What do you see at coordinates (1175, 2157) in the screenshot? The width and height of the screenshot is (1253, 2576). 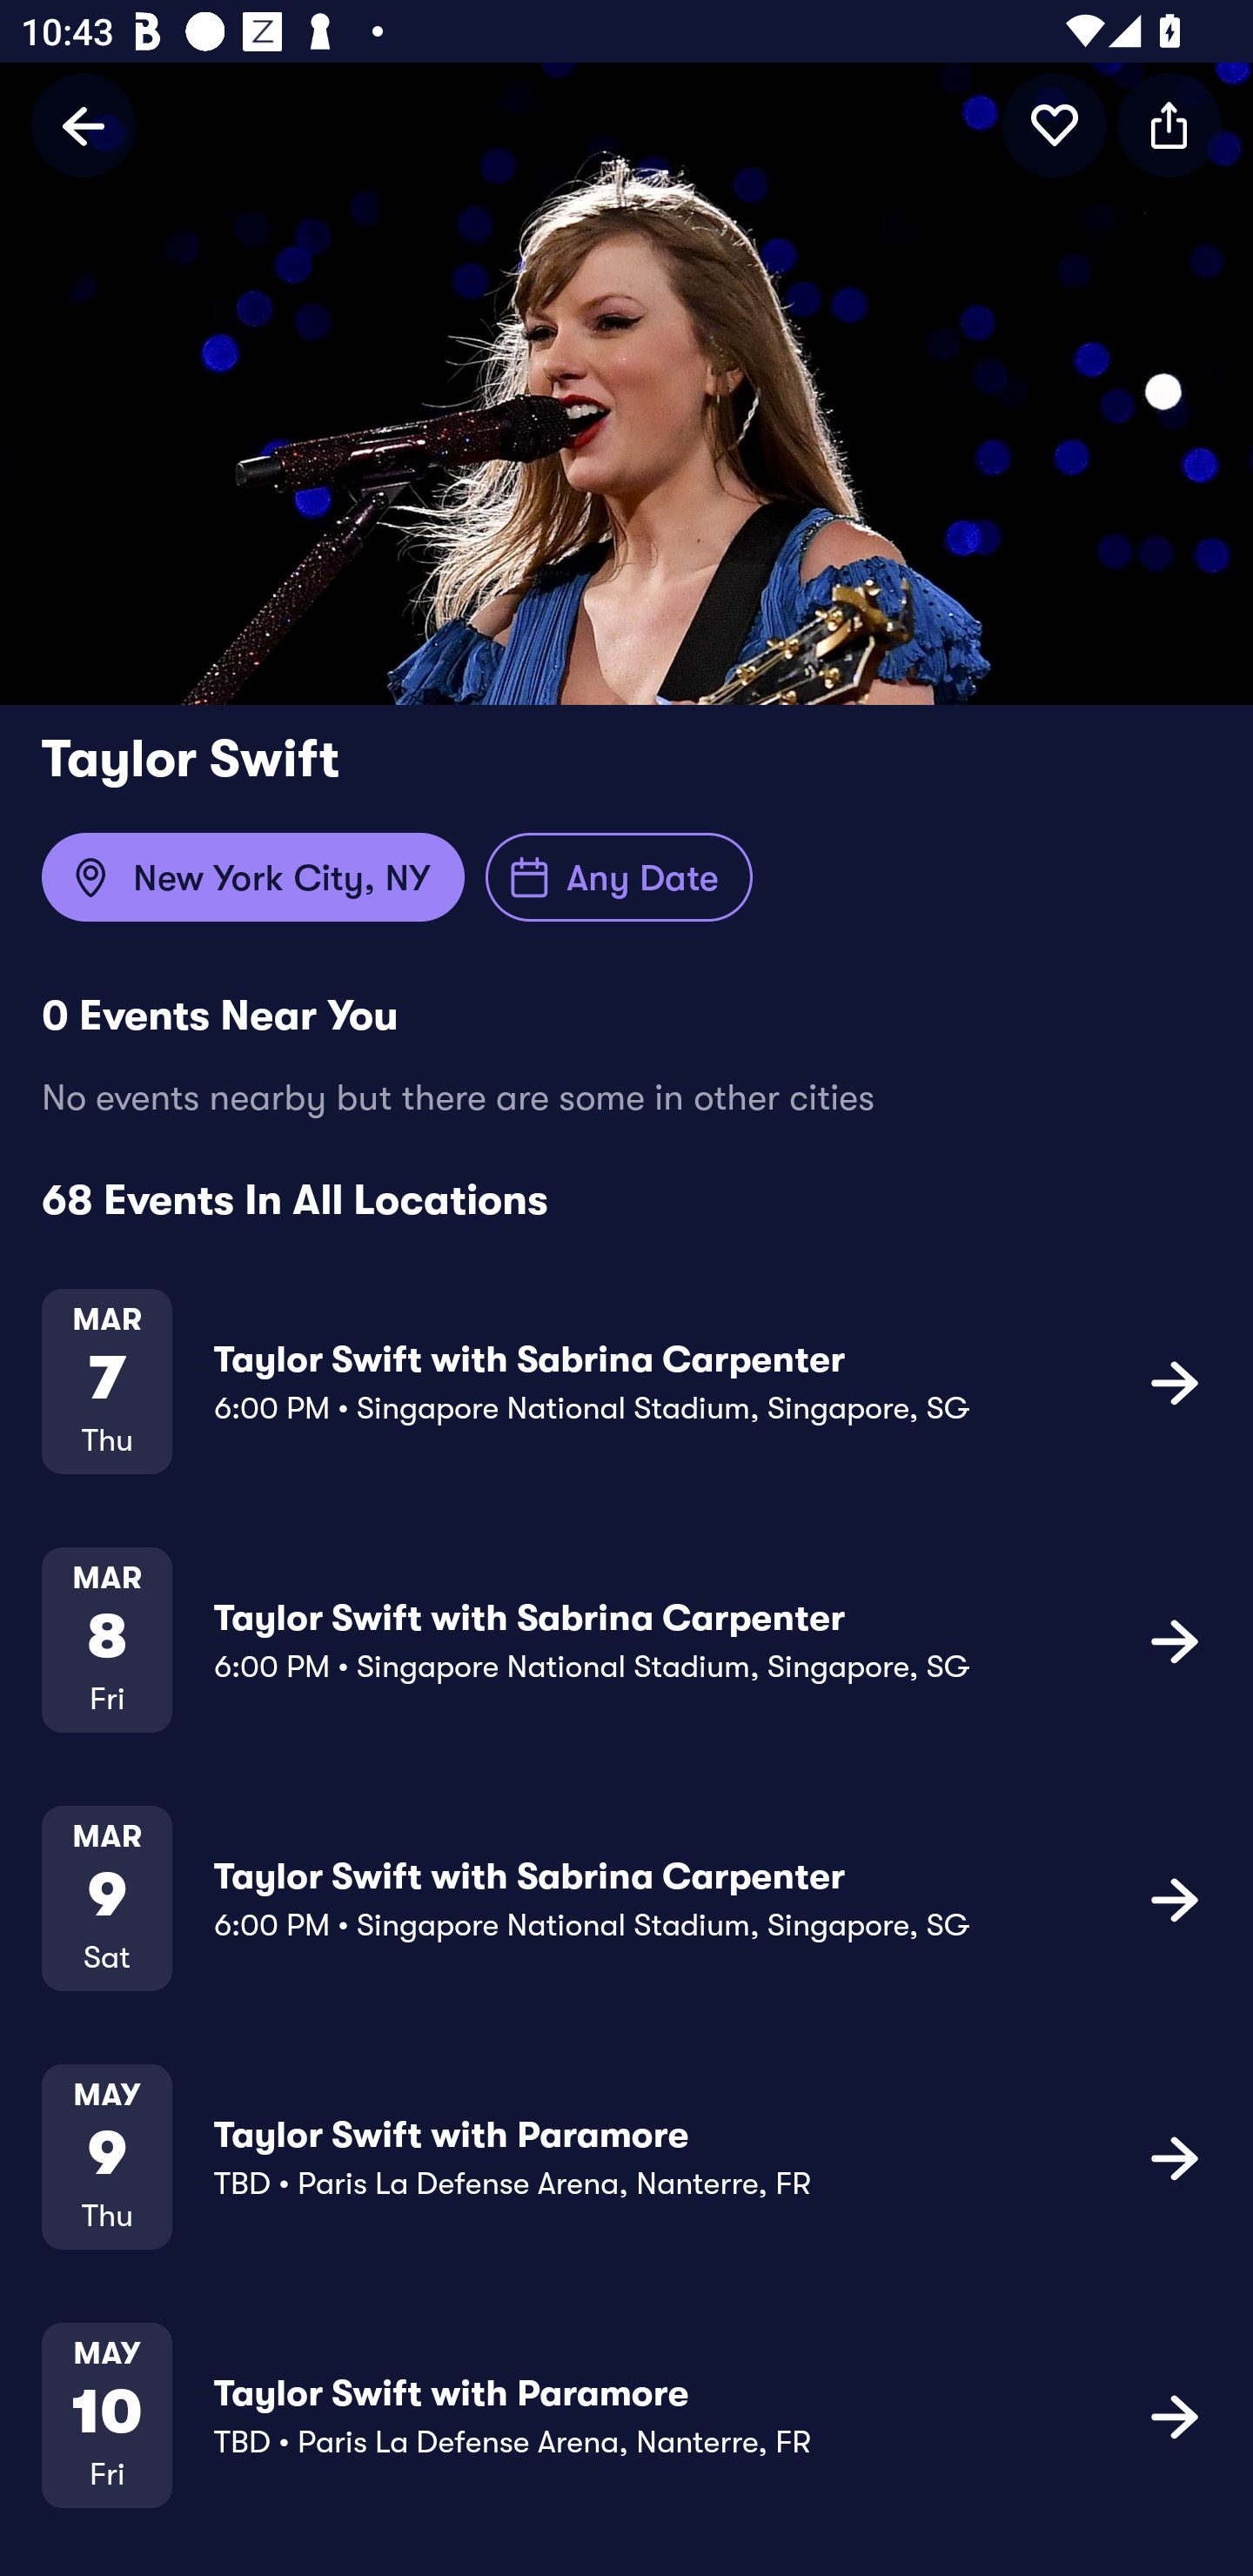 I see `icon button` at bounding box center [1175, 2157].